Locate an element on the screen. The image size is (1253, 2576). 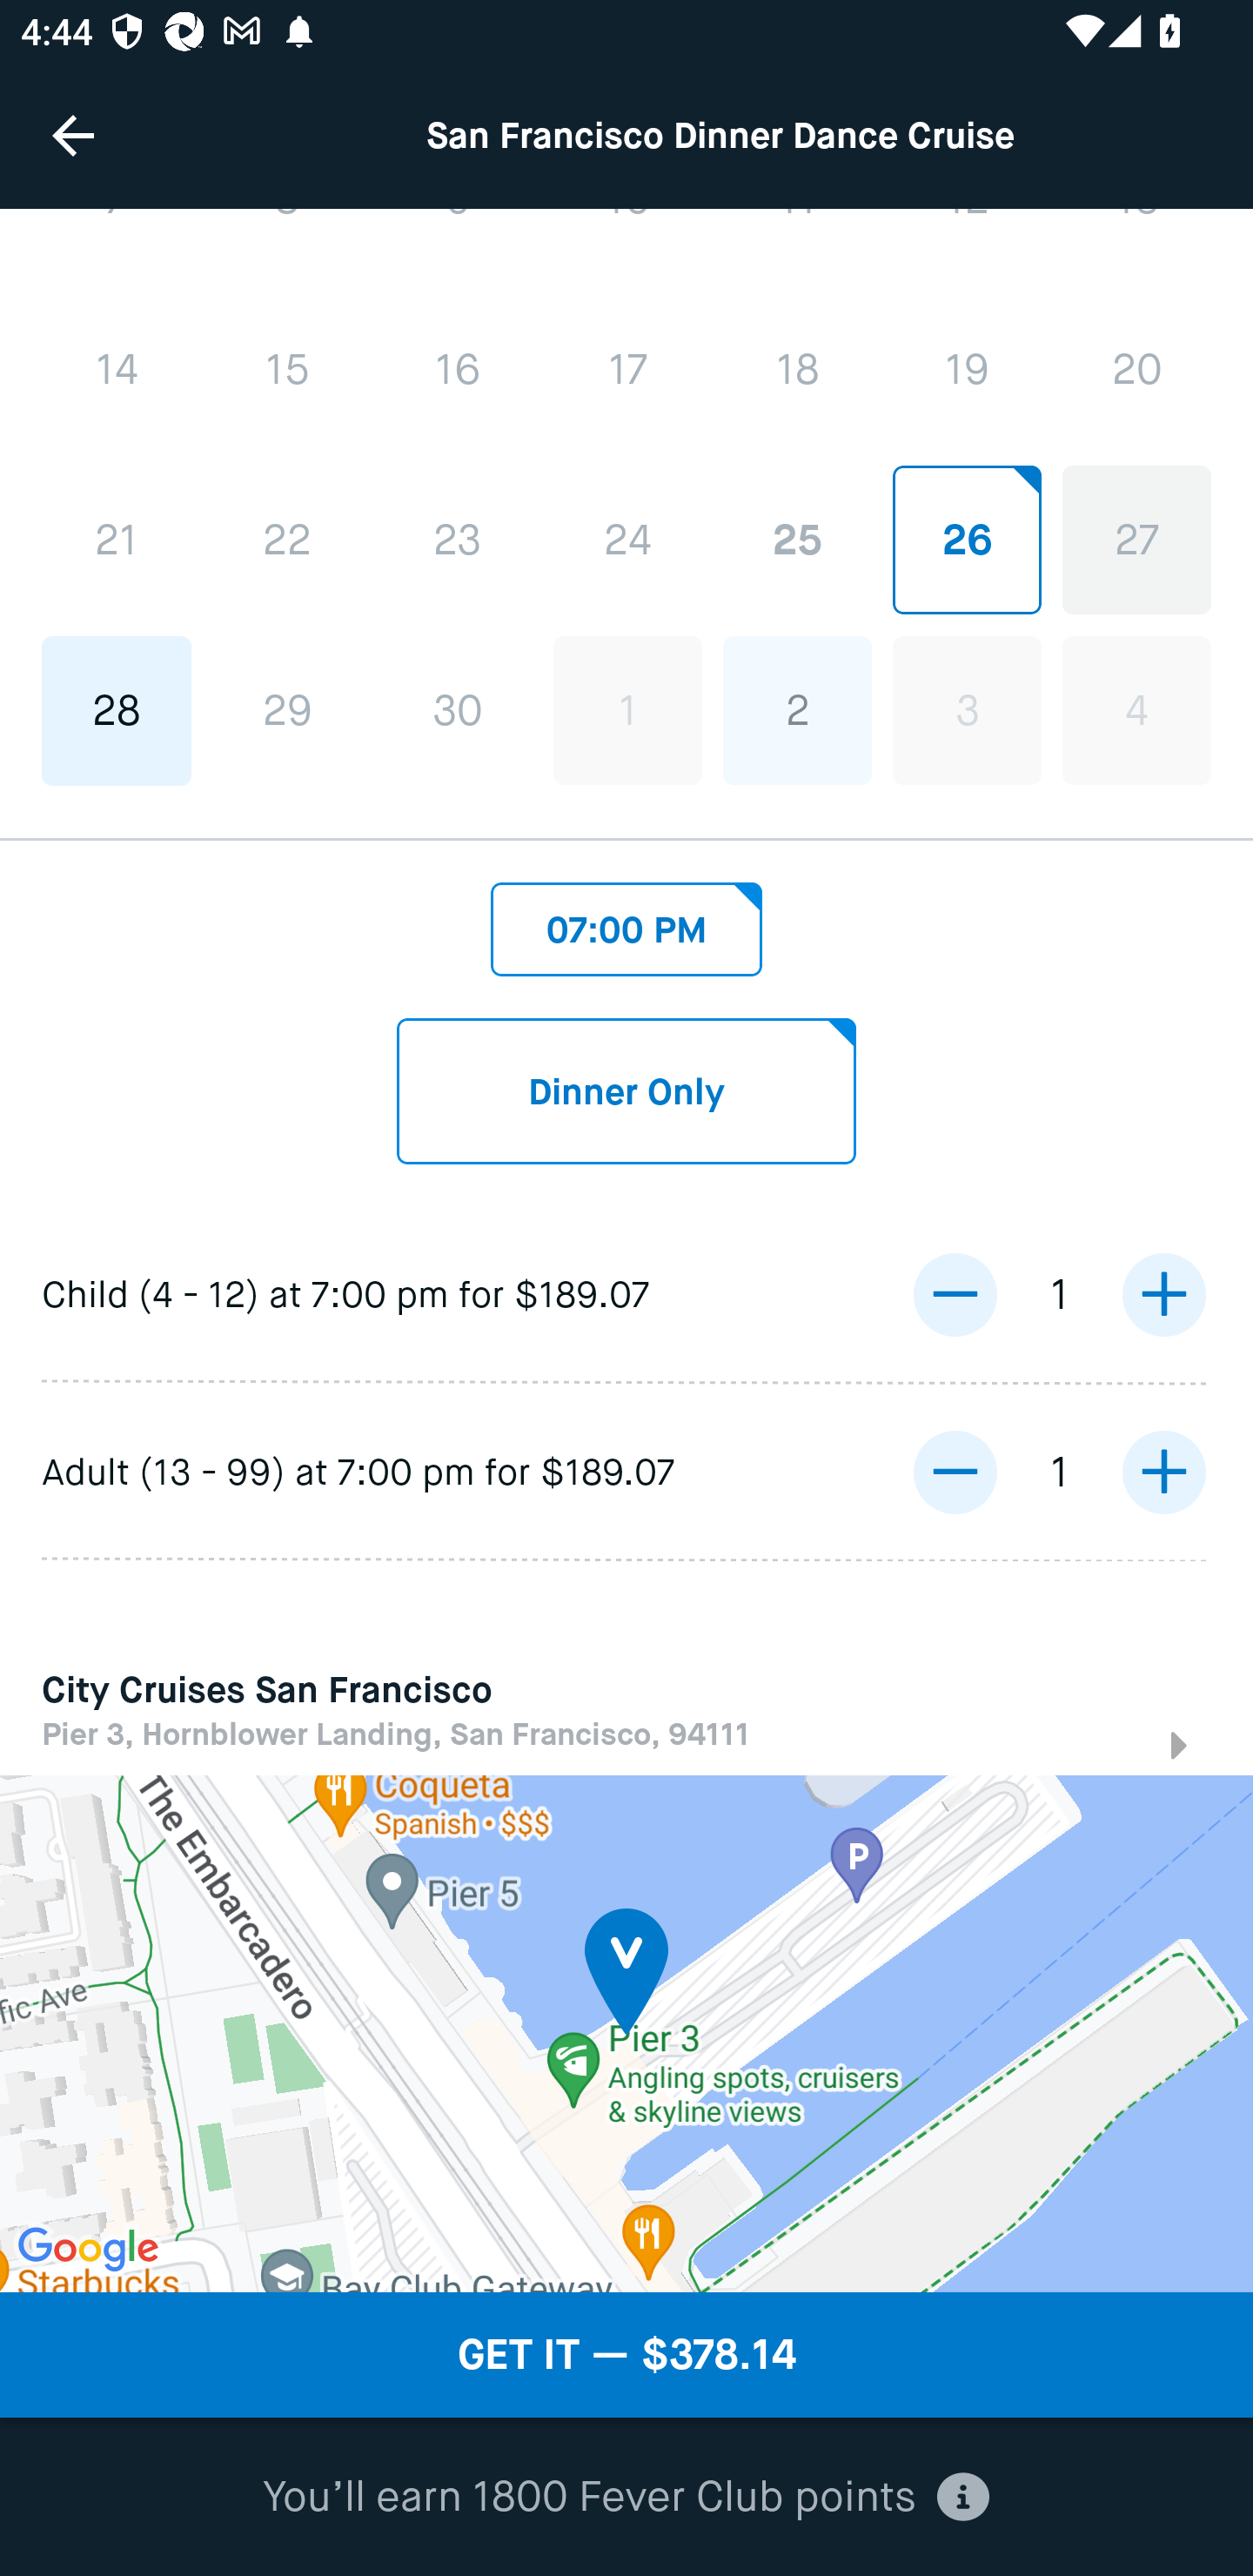
18 is located at coordinates (797, 369).